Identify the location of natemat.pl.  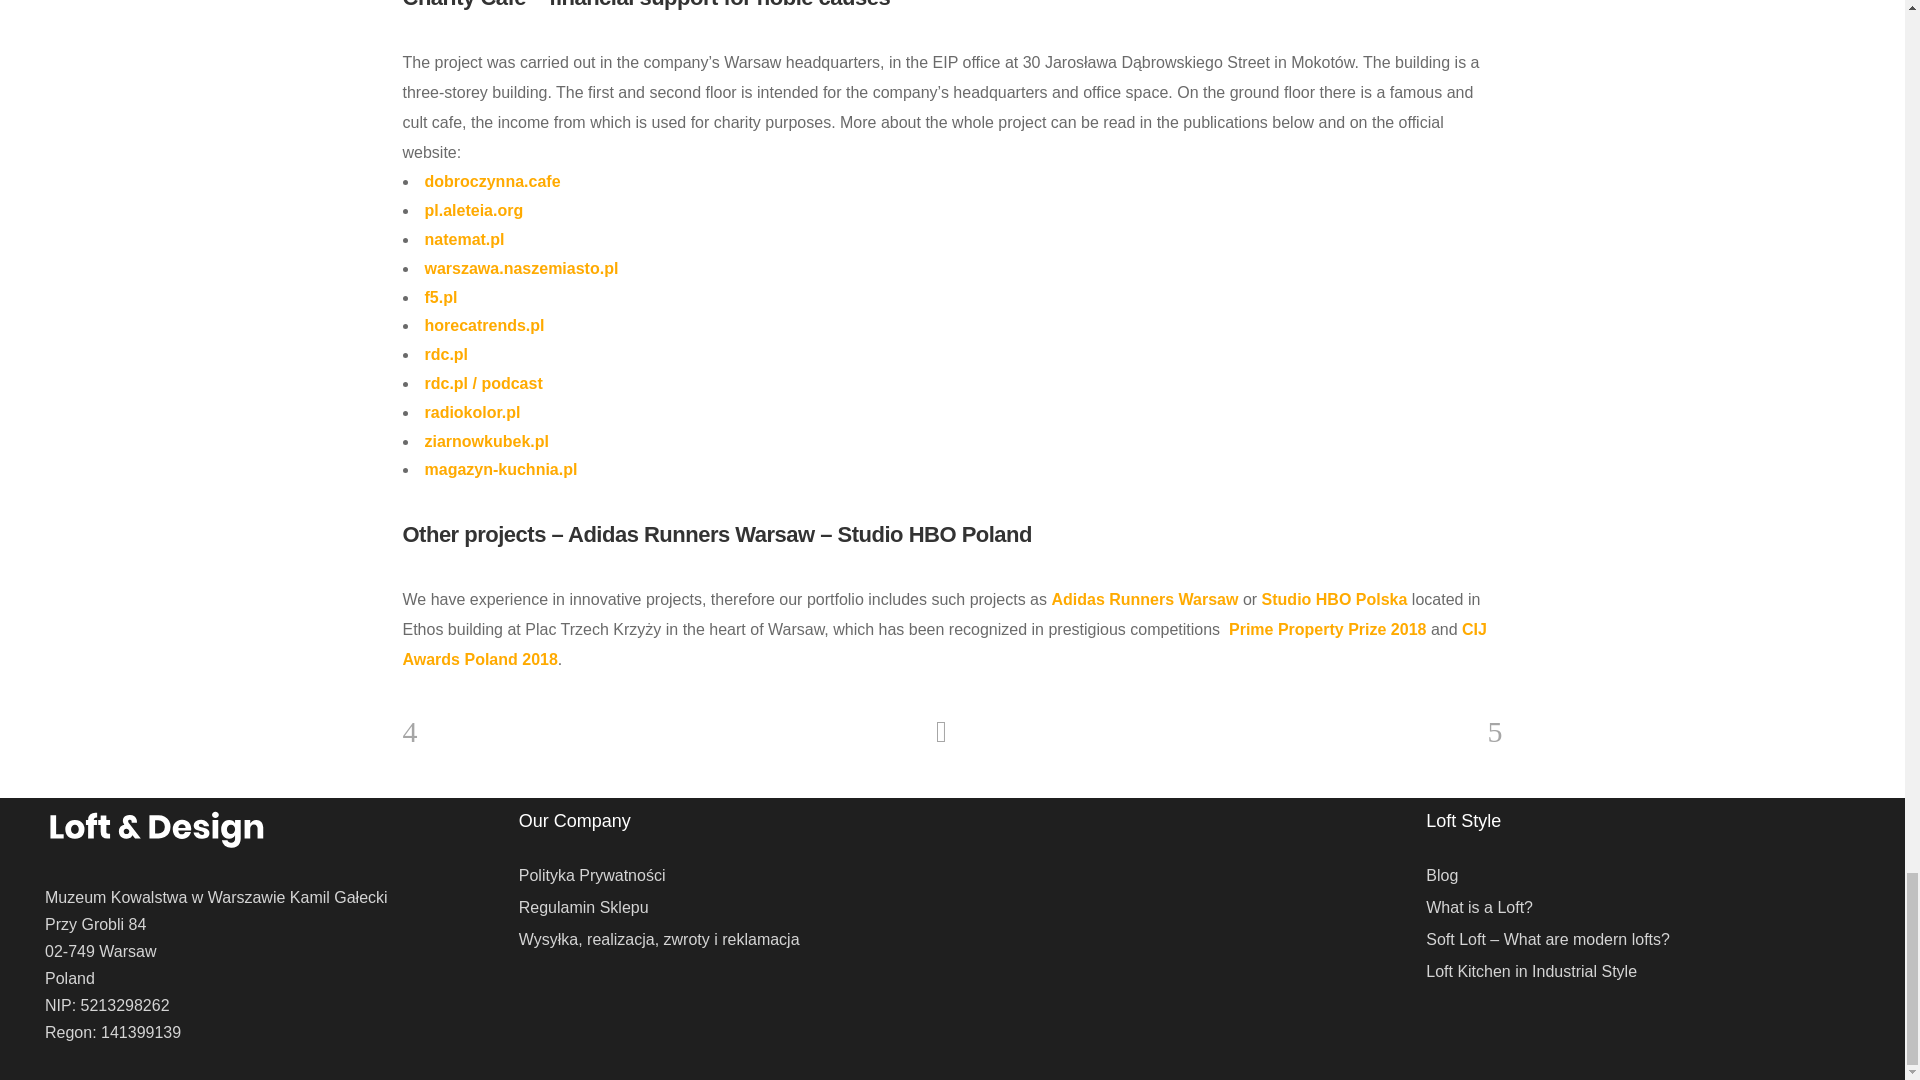
(464, 240).